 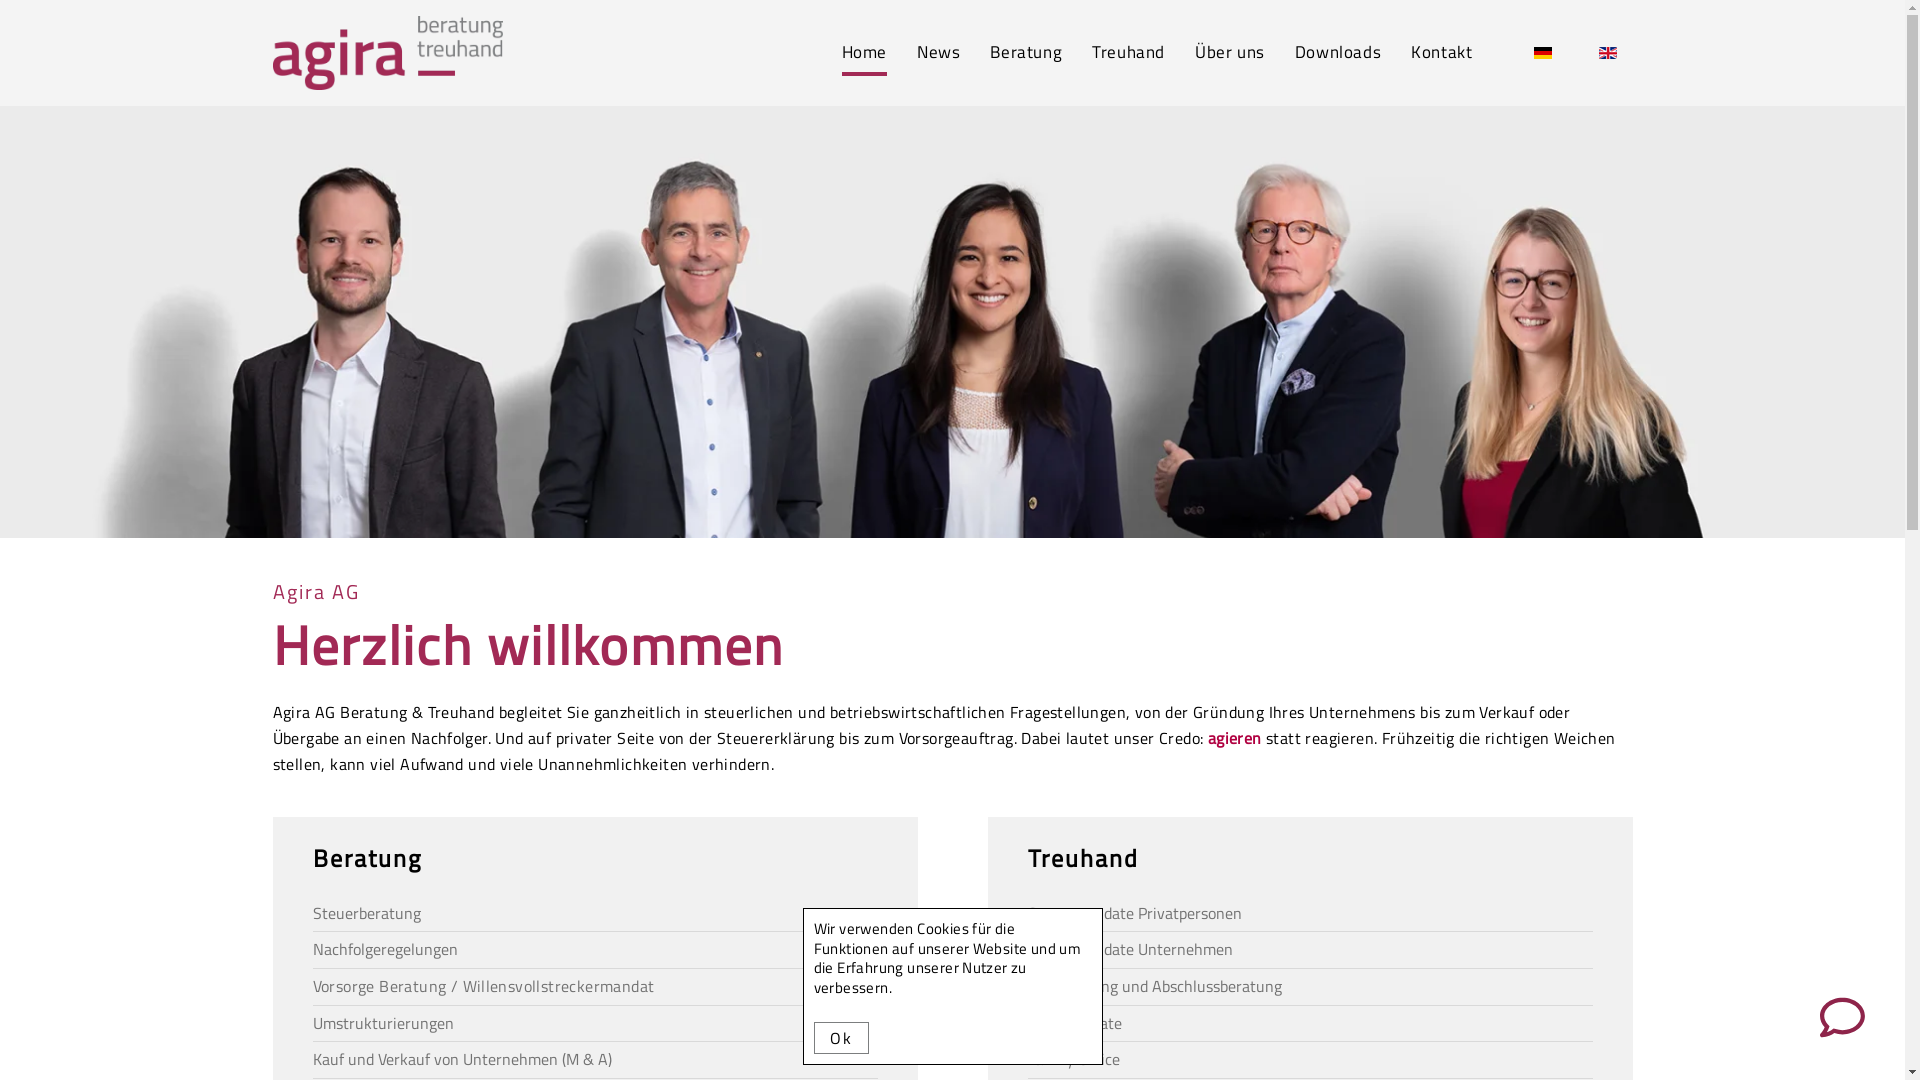 I want to click on Family Office, so click(x=1310, y=1060).